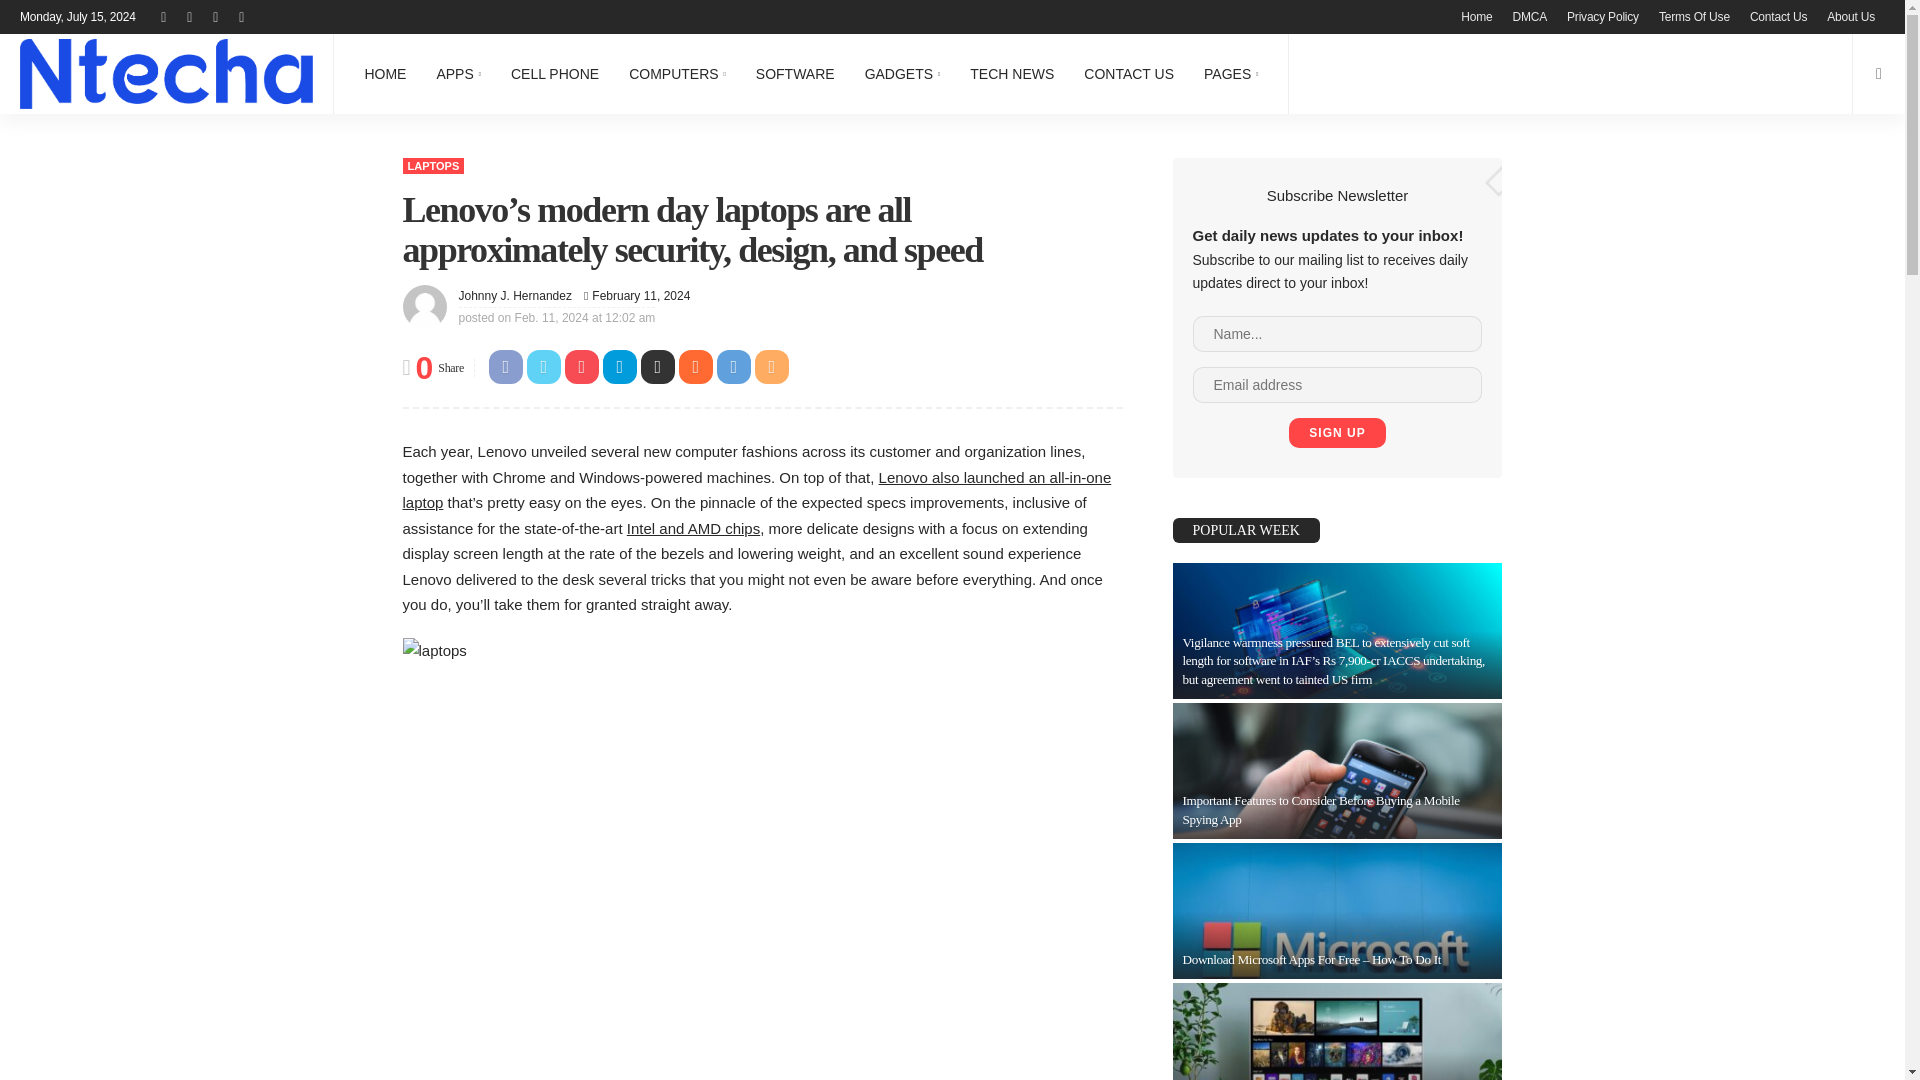 The height and width of the screenshot is (1080, 1920). I want to click on CELL PHONE, so click(554, 74).